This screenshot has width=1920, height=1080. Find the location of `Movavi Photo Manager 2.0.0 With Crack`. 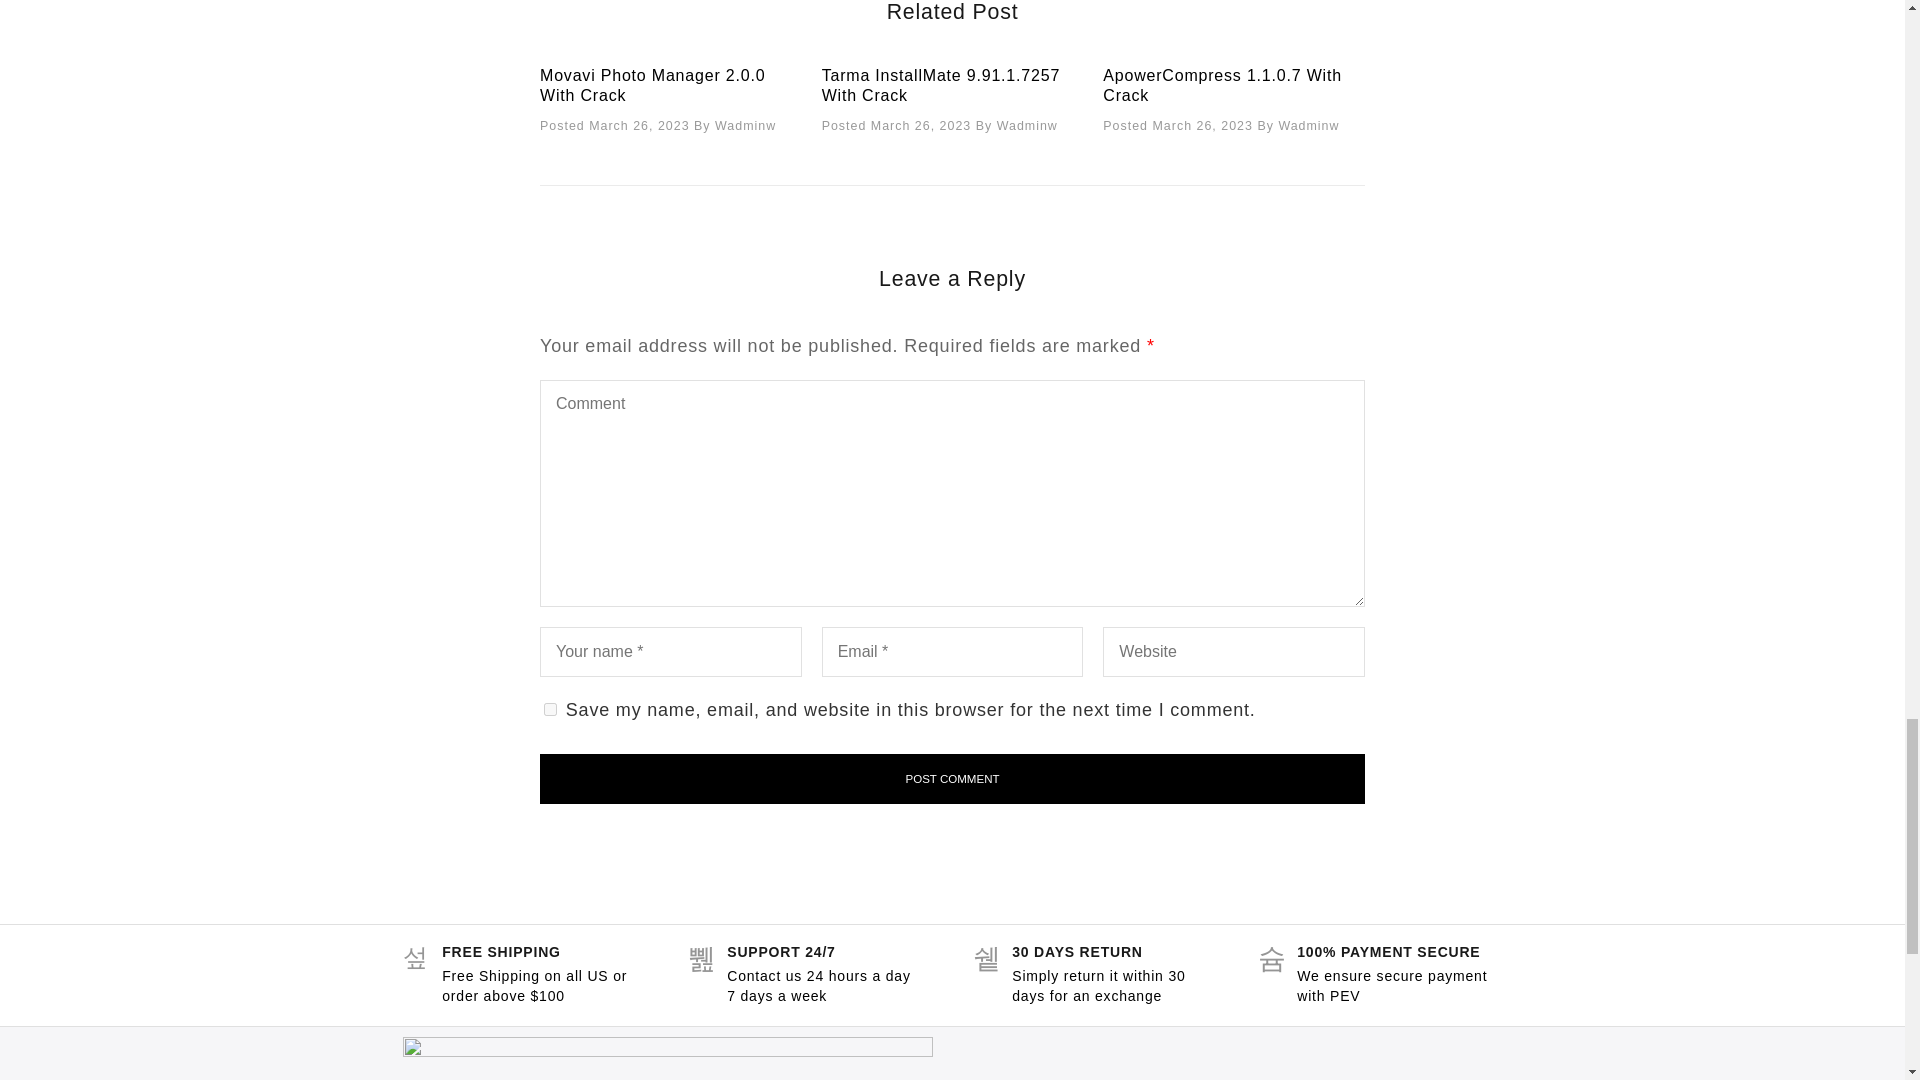

Movavi Photo Manager 2.0.0 With Crack is located at coordinates (652, 84).